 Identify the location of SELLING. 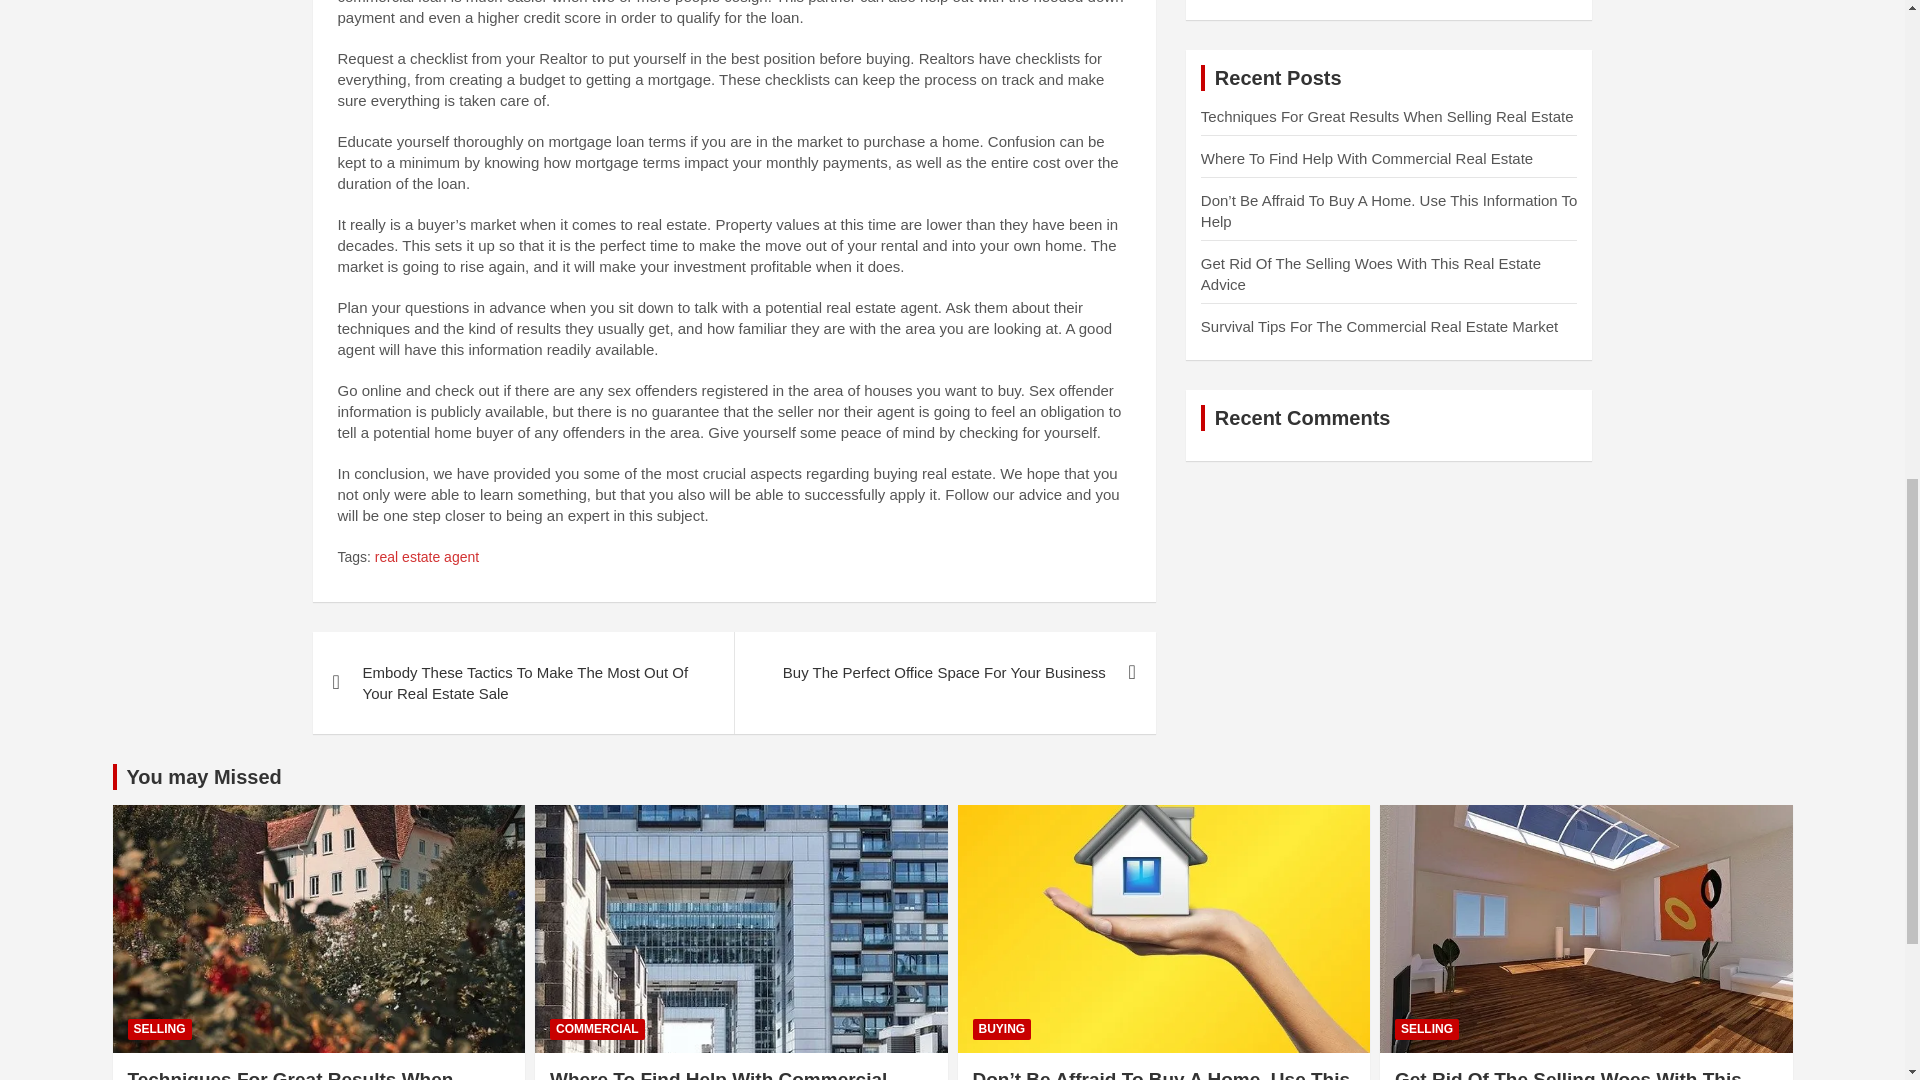
(1427, 1030).